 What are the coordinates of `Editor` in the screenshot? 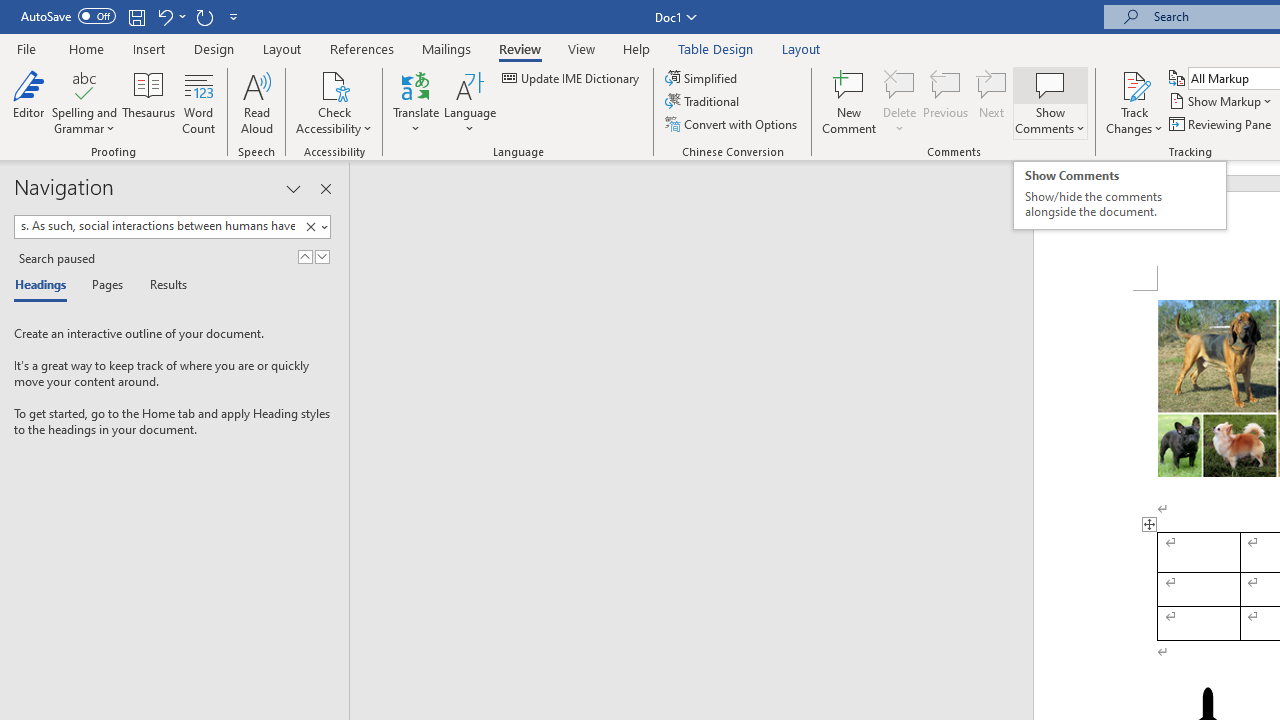 It's located at (28, 102).